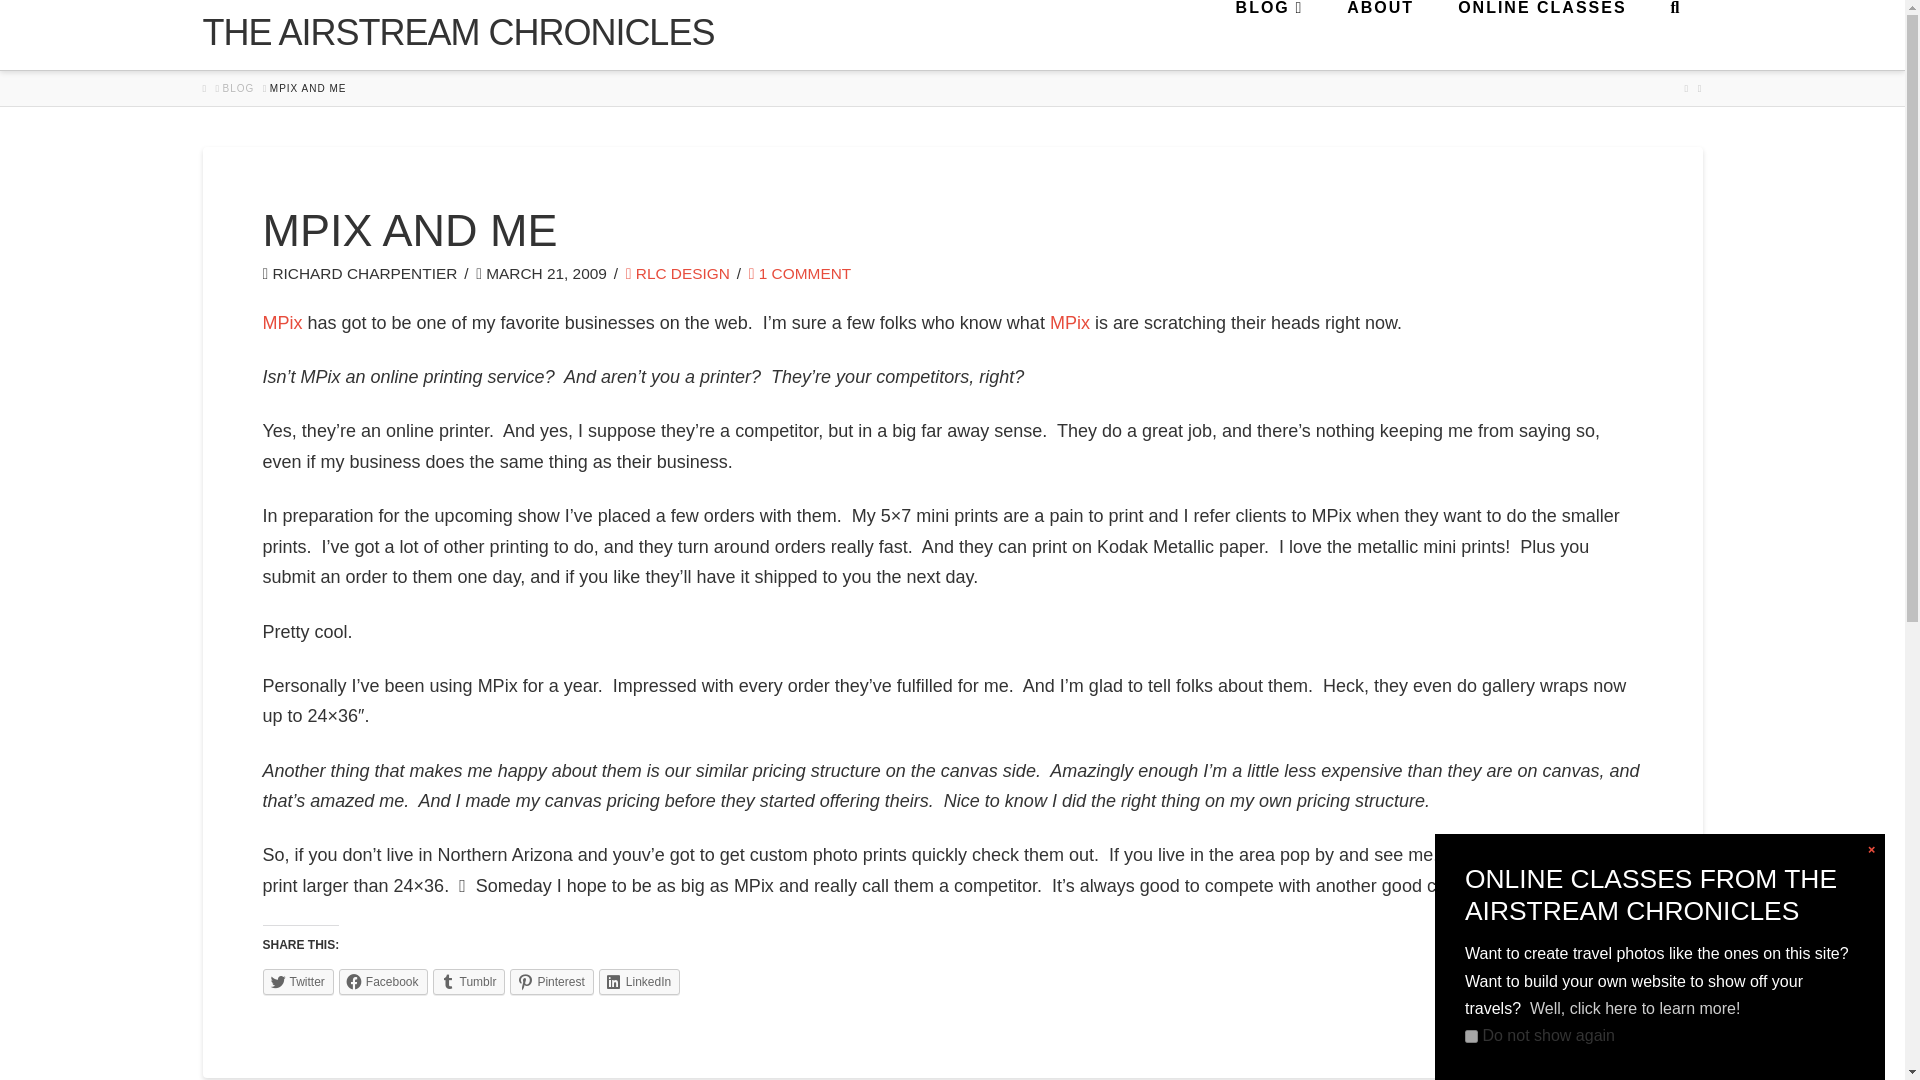  Describe the element at coordinates (308, 89) in the screenshot. I see `MPIX AND ME` at that location.